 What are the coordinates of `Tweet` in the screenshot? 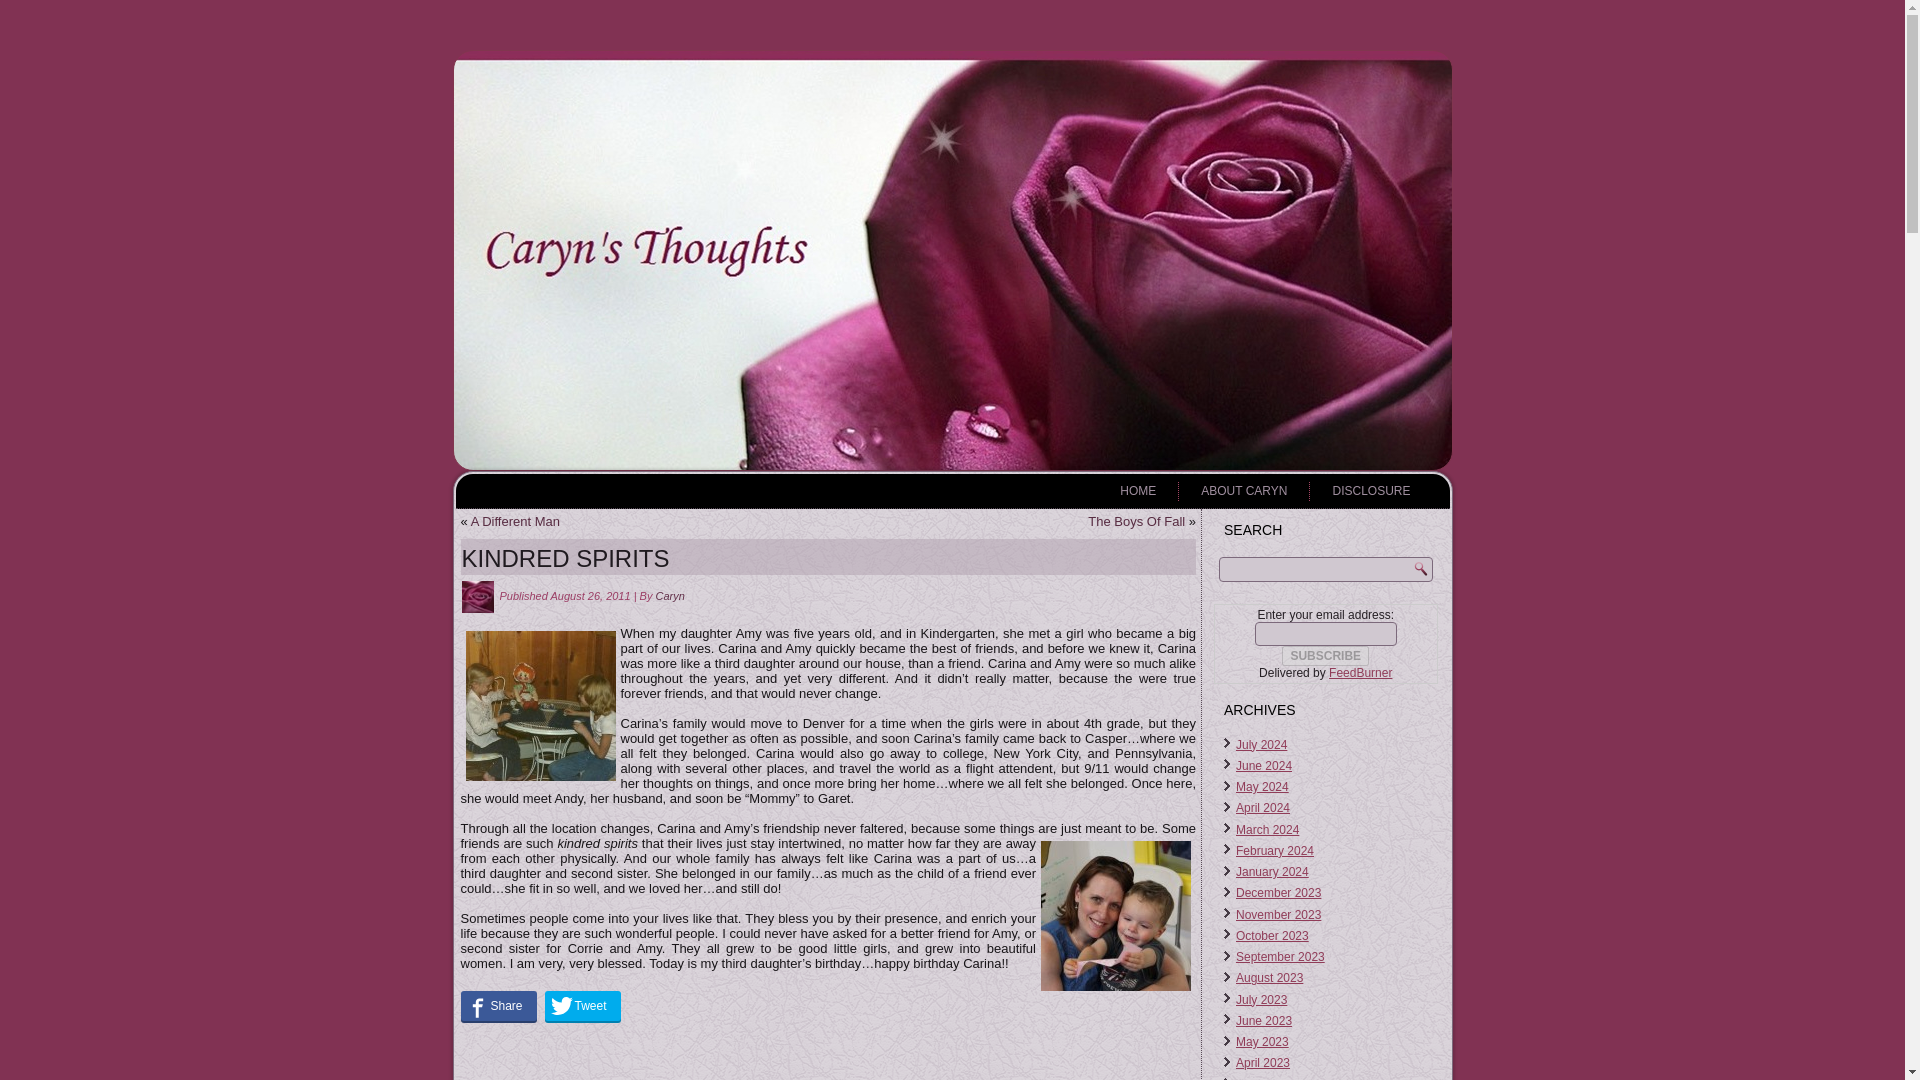 It's located at (582, 1006).